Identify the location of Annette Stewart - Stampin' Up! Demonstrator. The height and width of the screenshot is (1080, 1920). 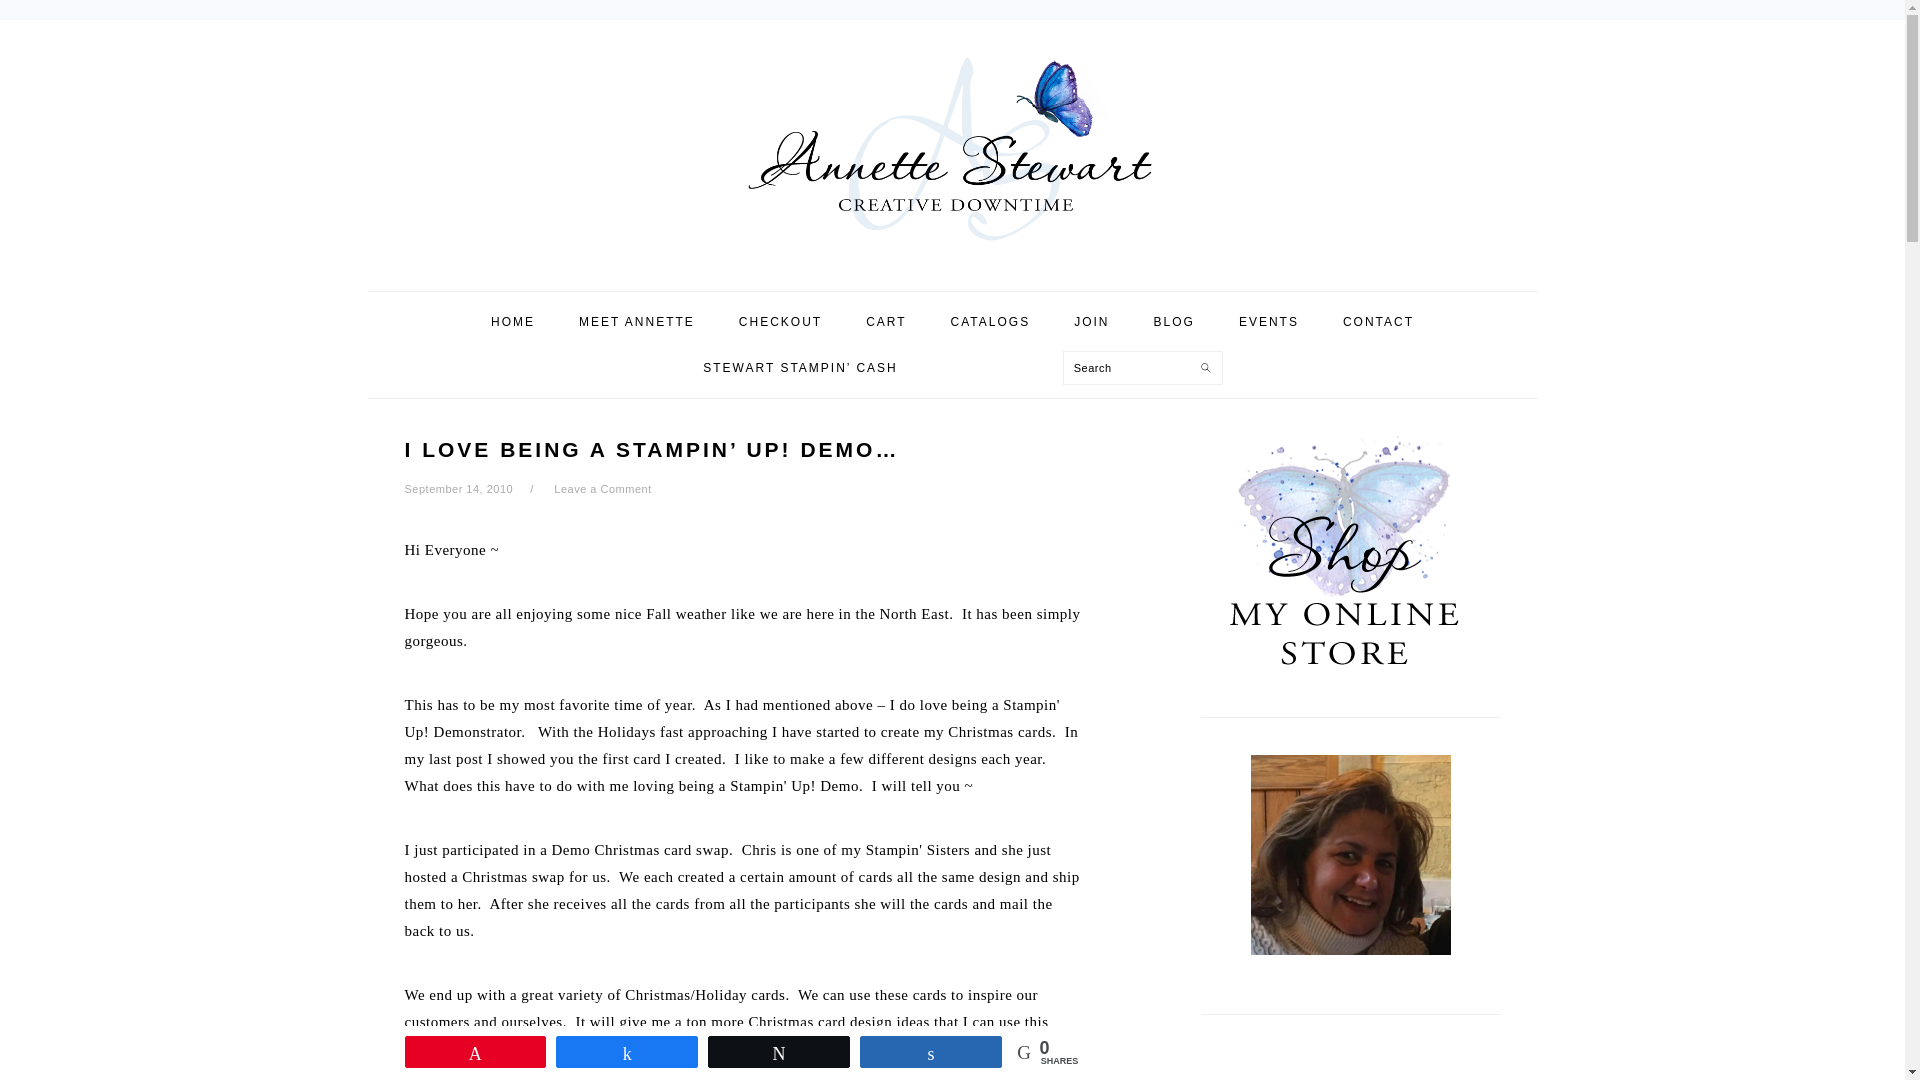
(952, 154).